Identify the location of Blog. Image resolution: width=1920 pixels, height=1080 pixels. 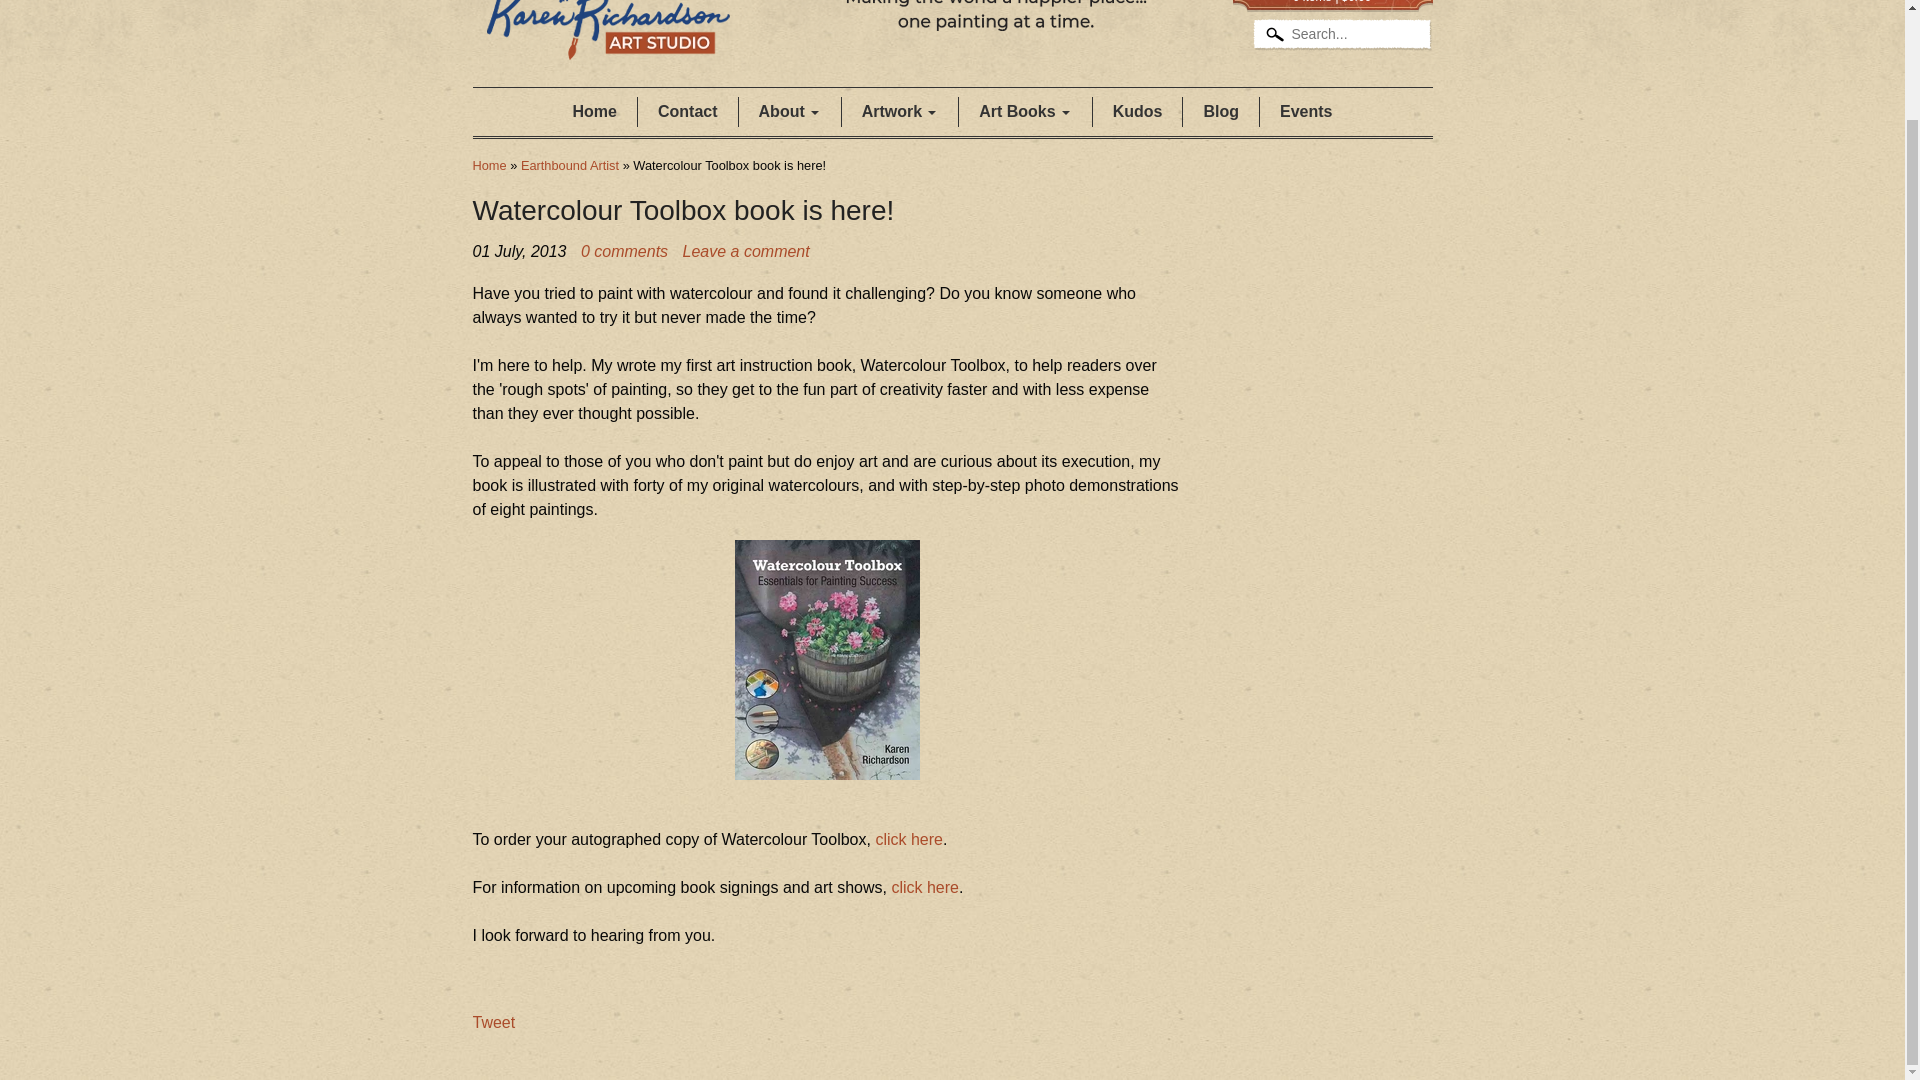
(1220, 112).